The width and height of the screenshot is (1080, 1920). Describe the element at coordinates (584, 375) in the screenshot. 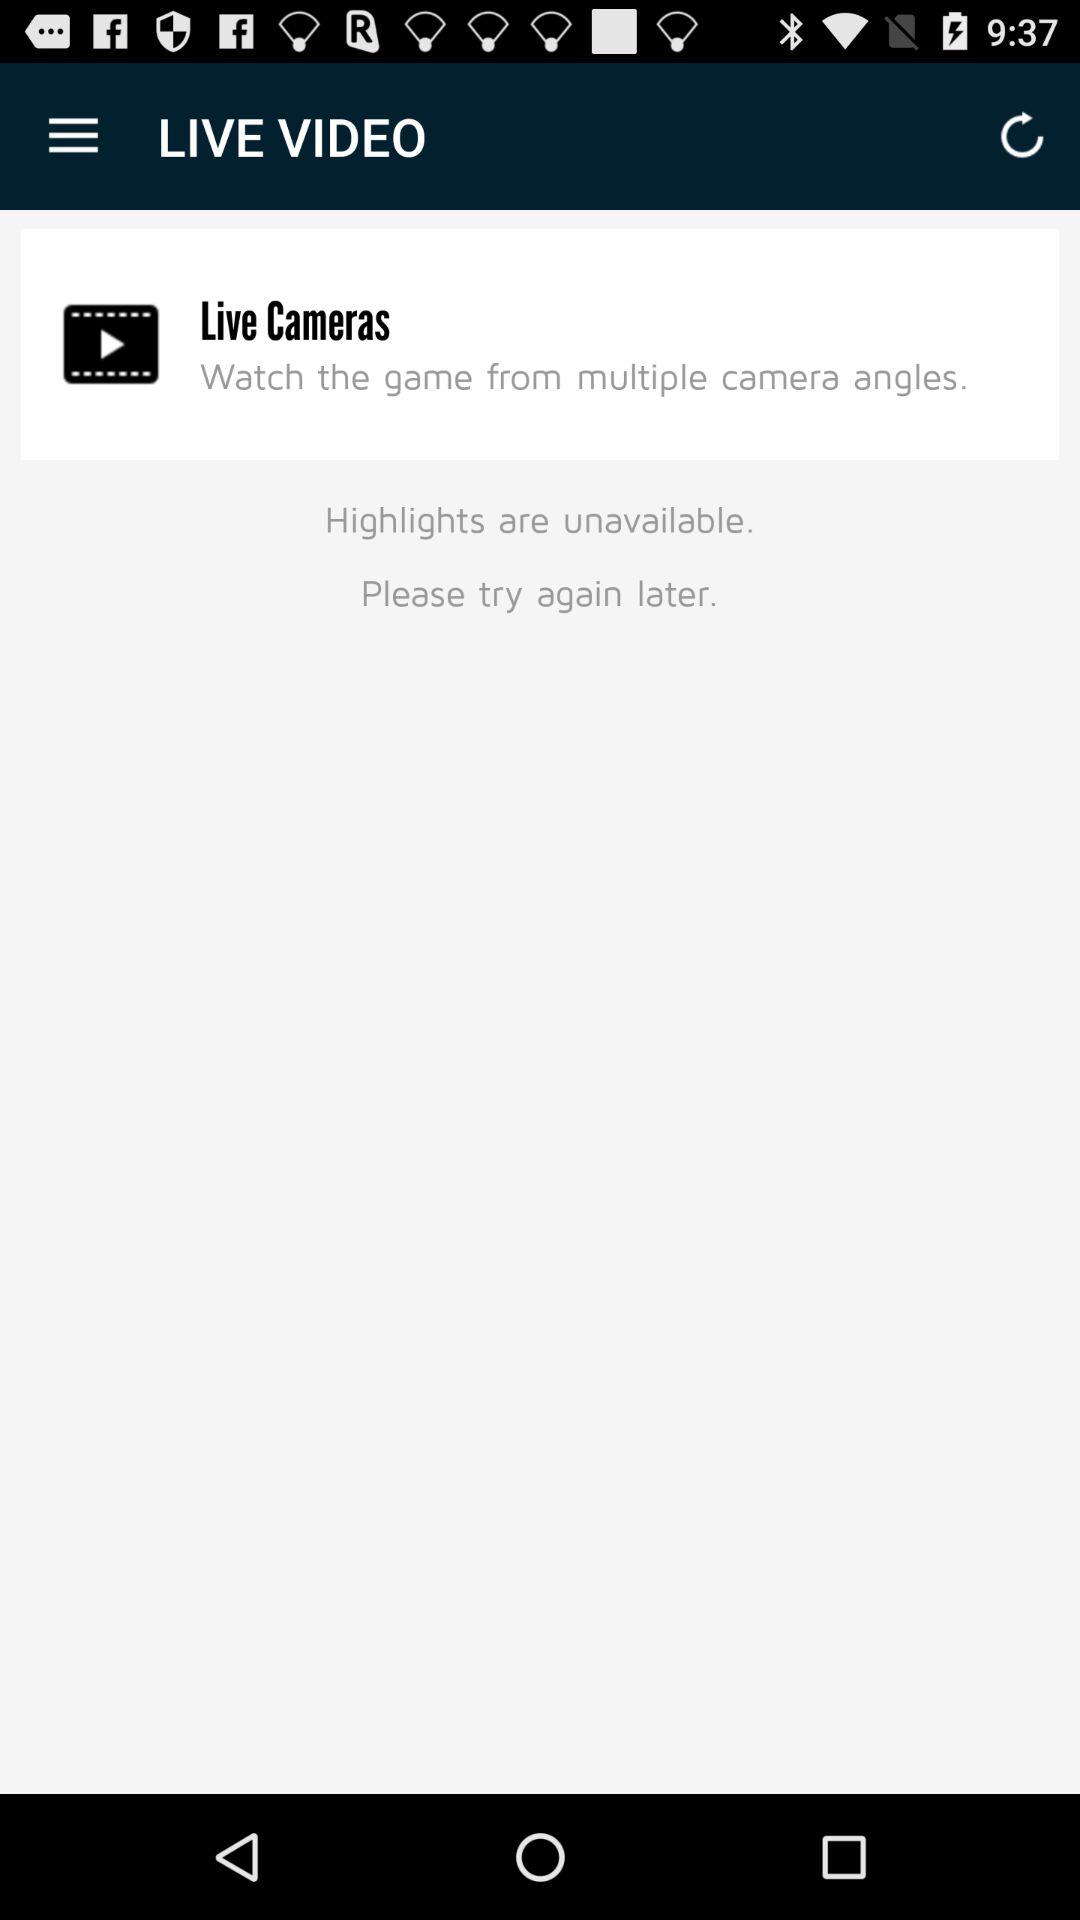

I see `swipe until watch the game icon` at that location.